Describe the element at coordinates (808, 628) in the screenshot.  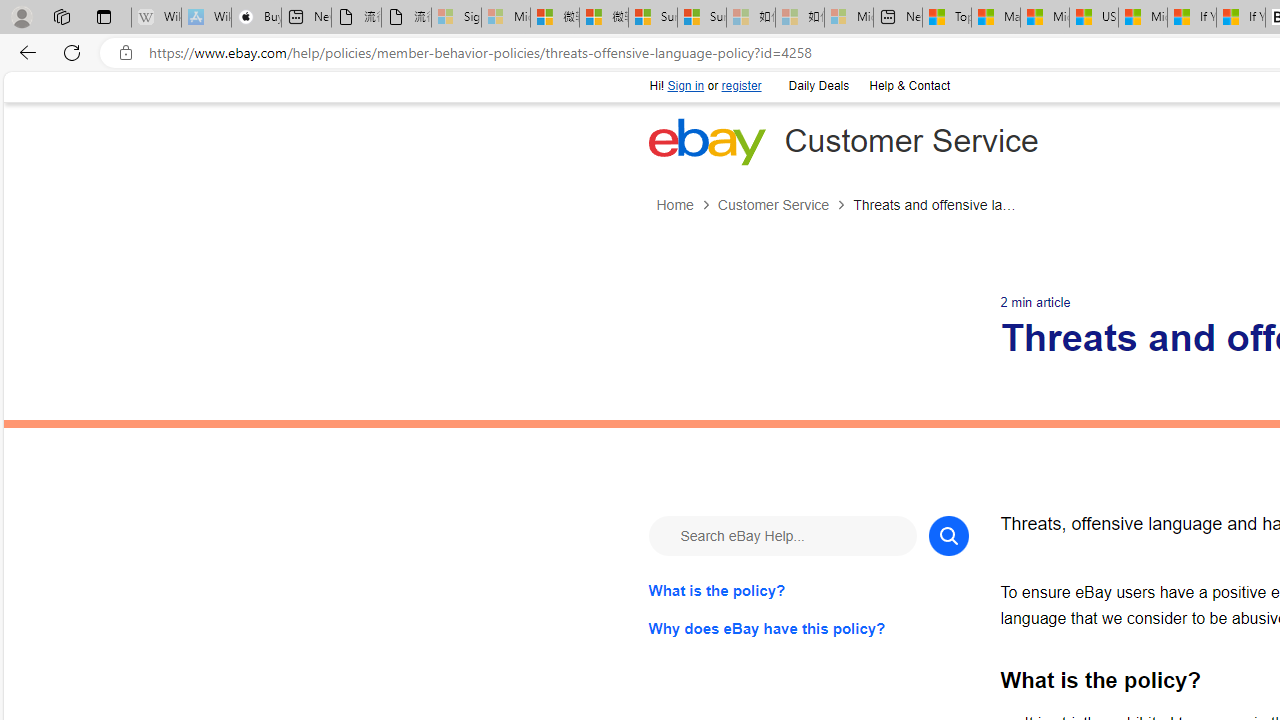
I see `Why does eBay have this policy?` at that location.